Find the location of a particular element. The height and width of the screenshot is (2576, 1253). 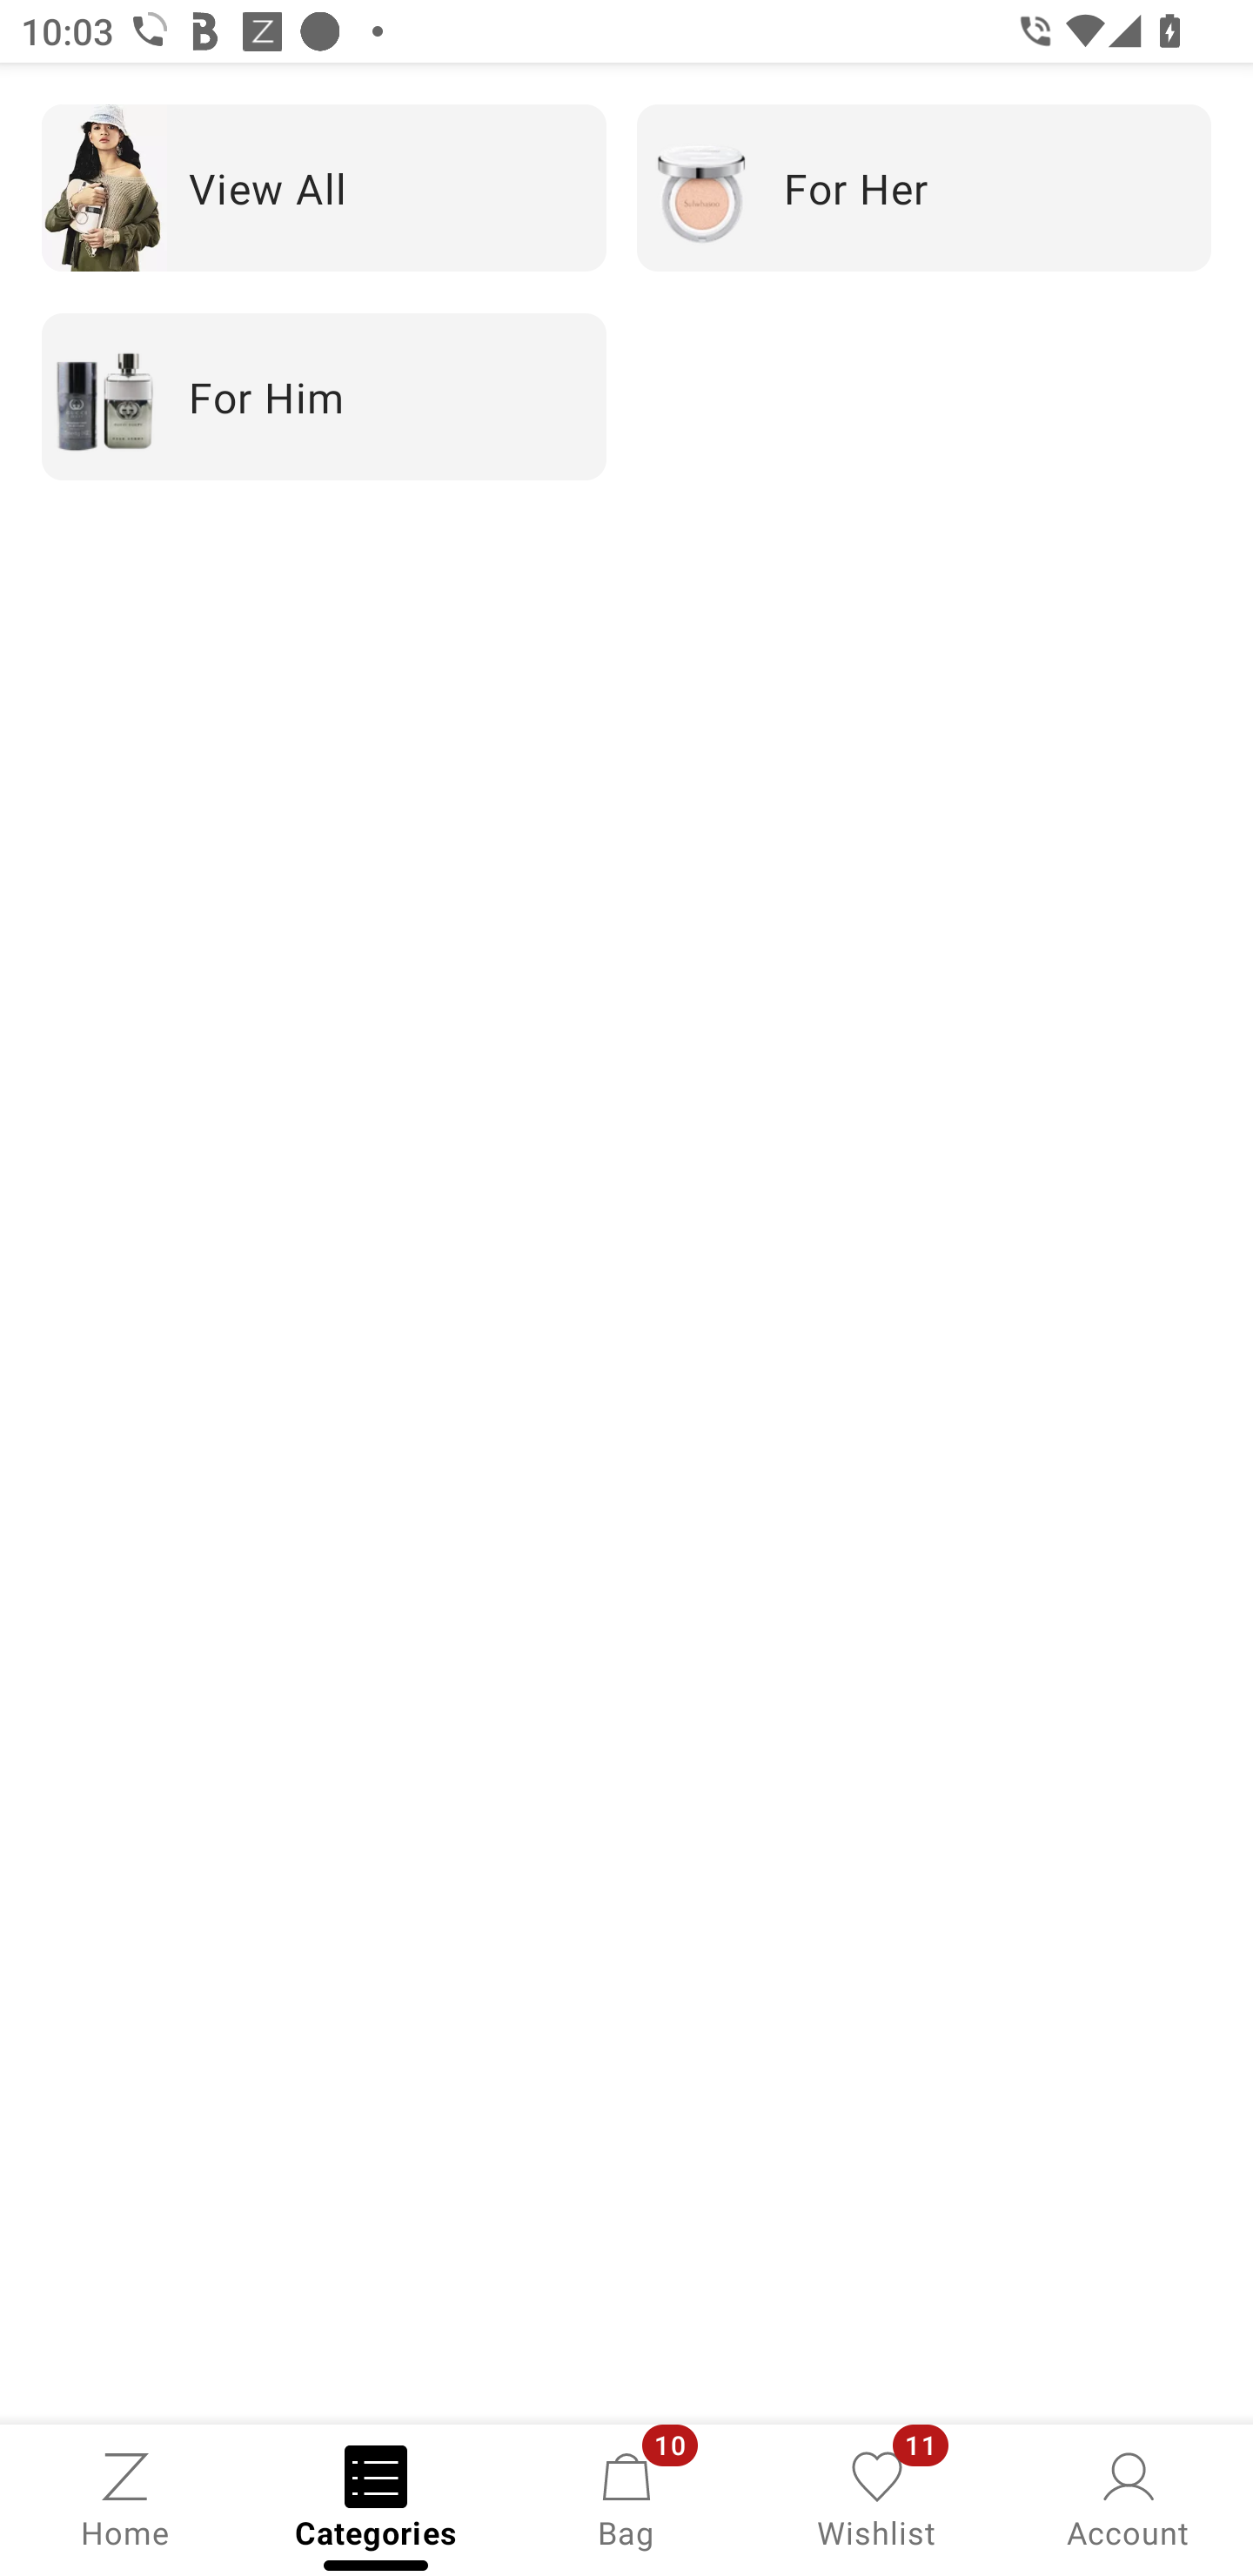

For Her is located at coordinates (924, 188).